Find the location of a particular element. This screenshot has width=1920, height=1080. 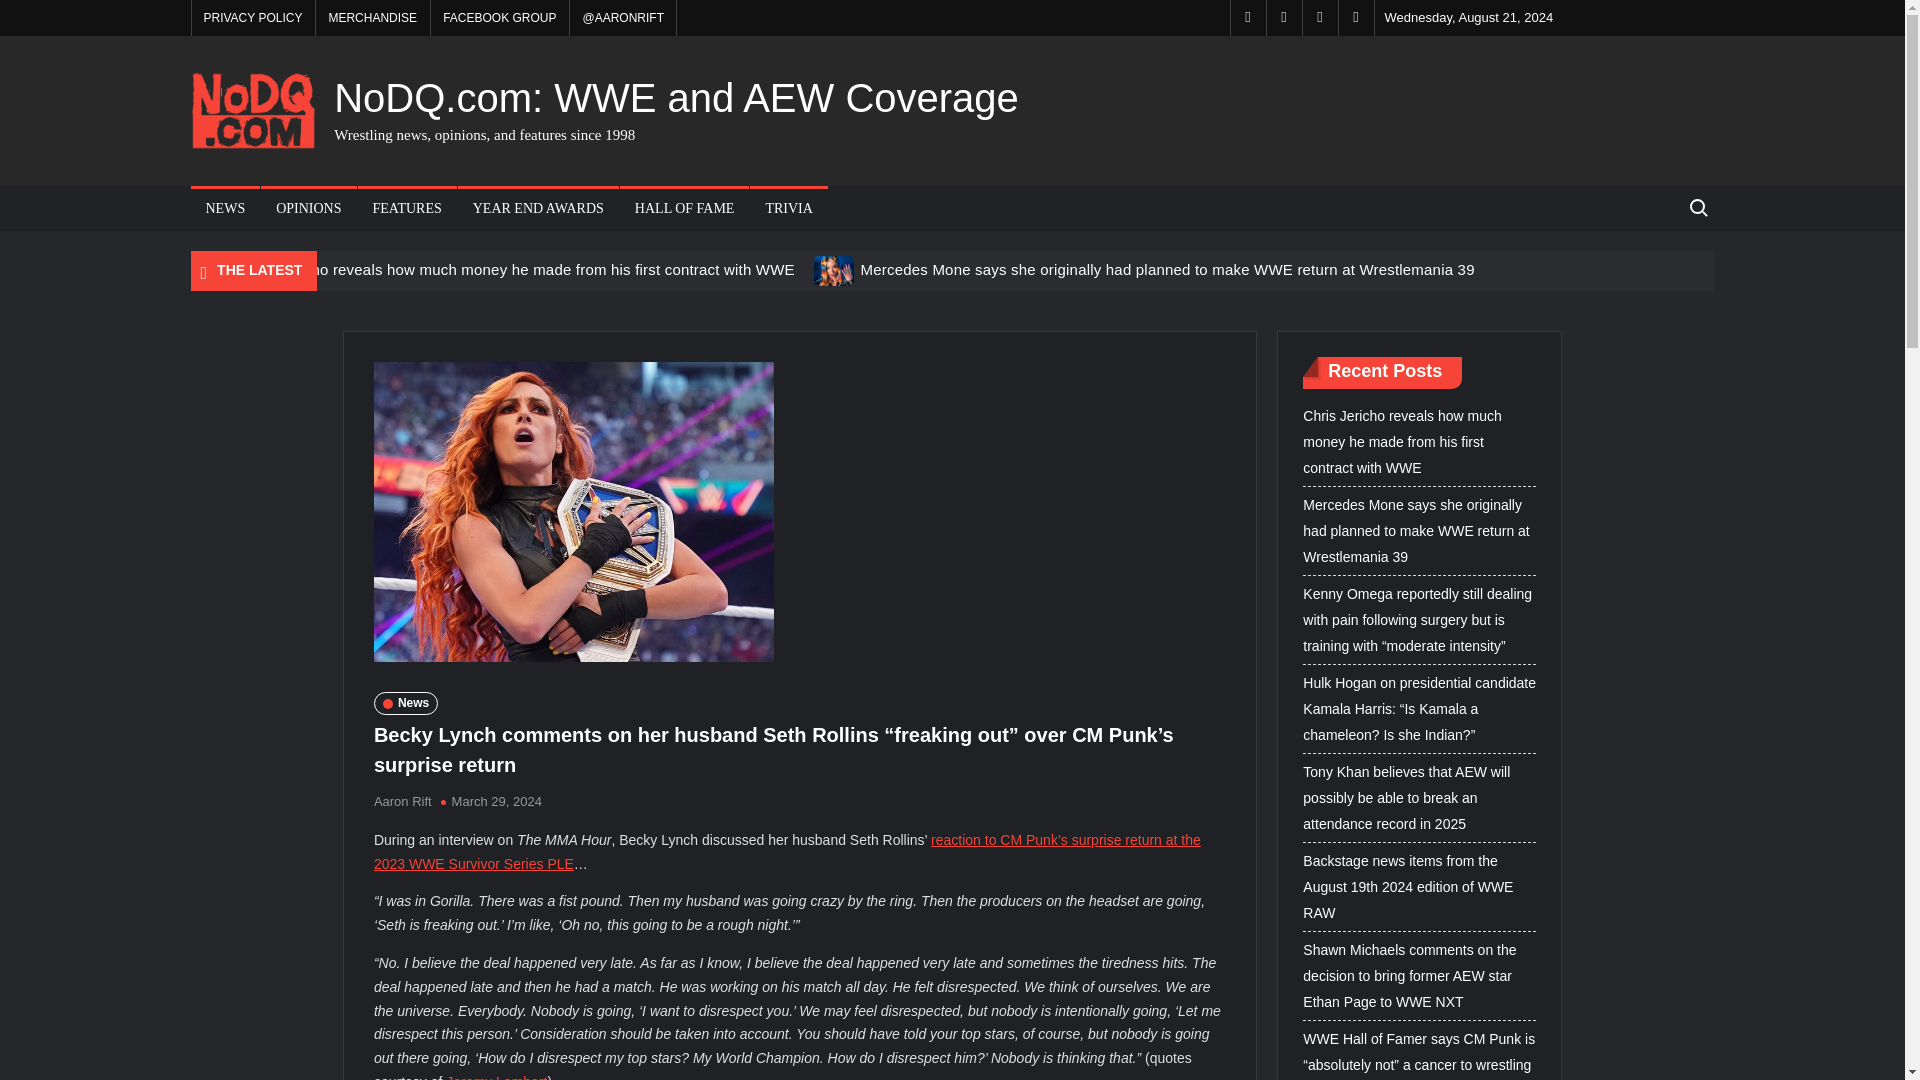

PRIVACY POLICY is located at coordinates (253, 18).